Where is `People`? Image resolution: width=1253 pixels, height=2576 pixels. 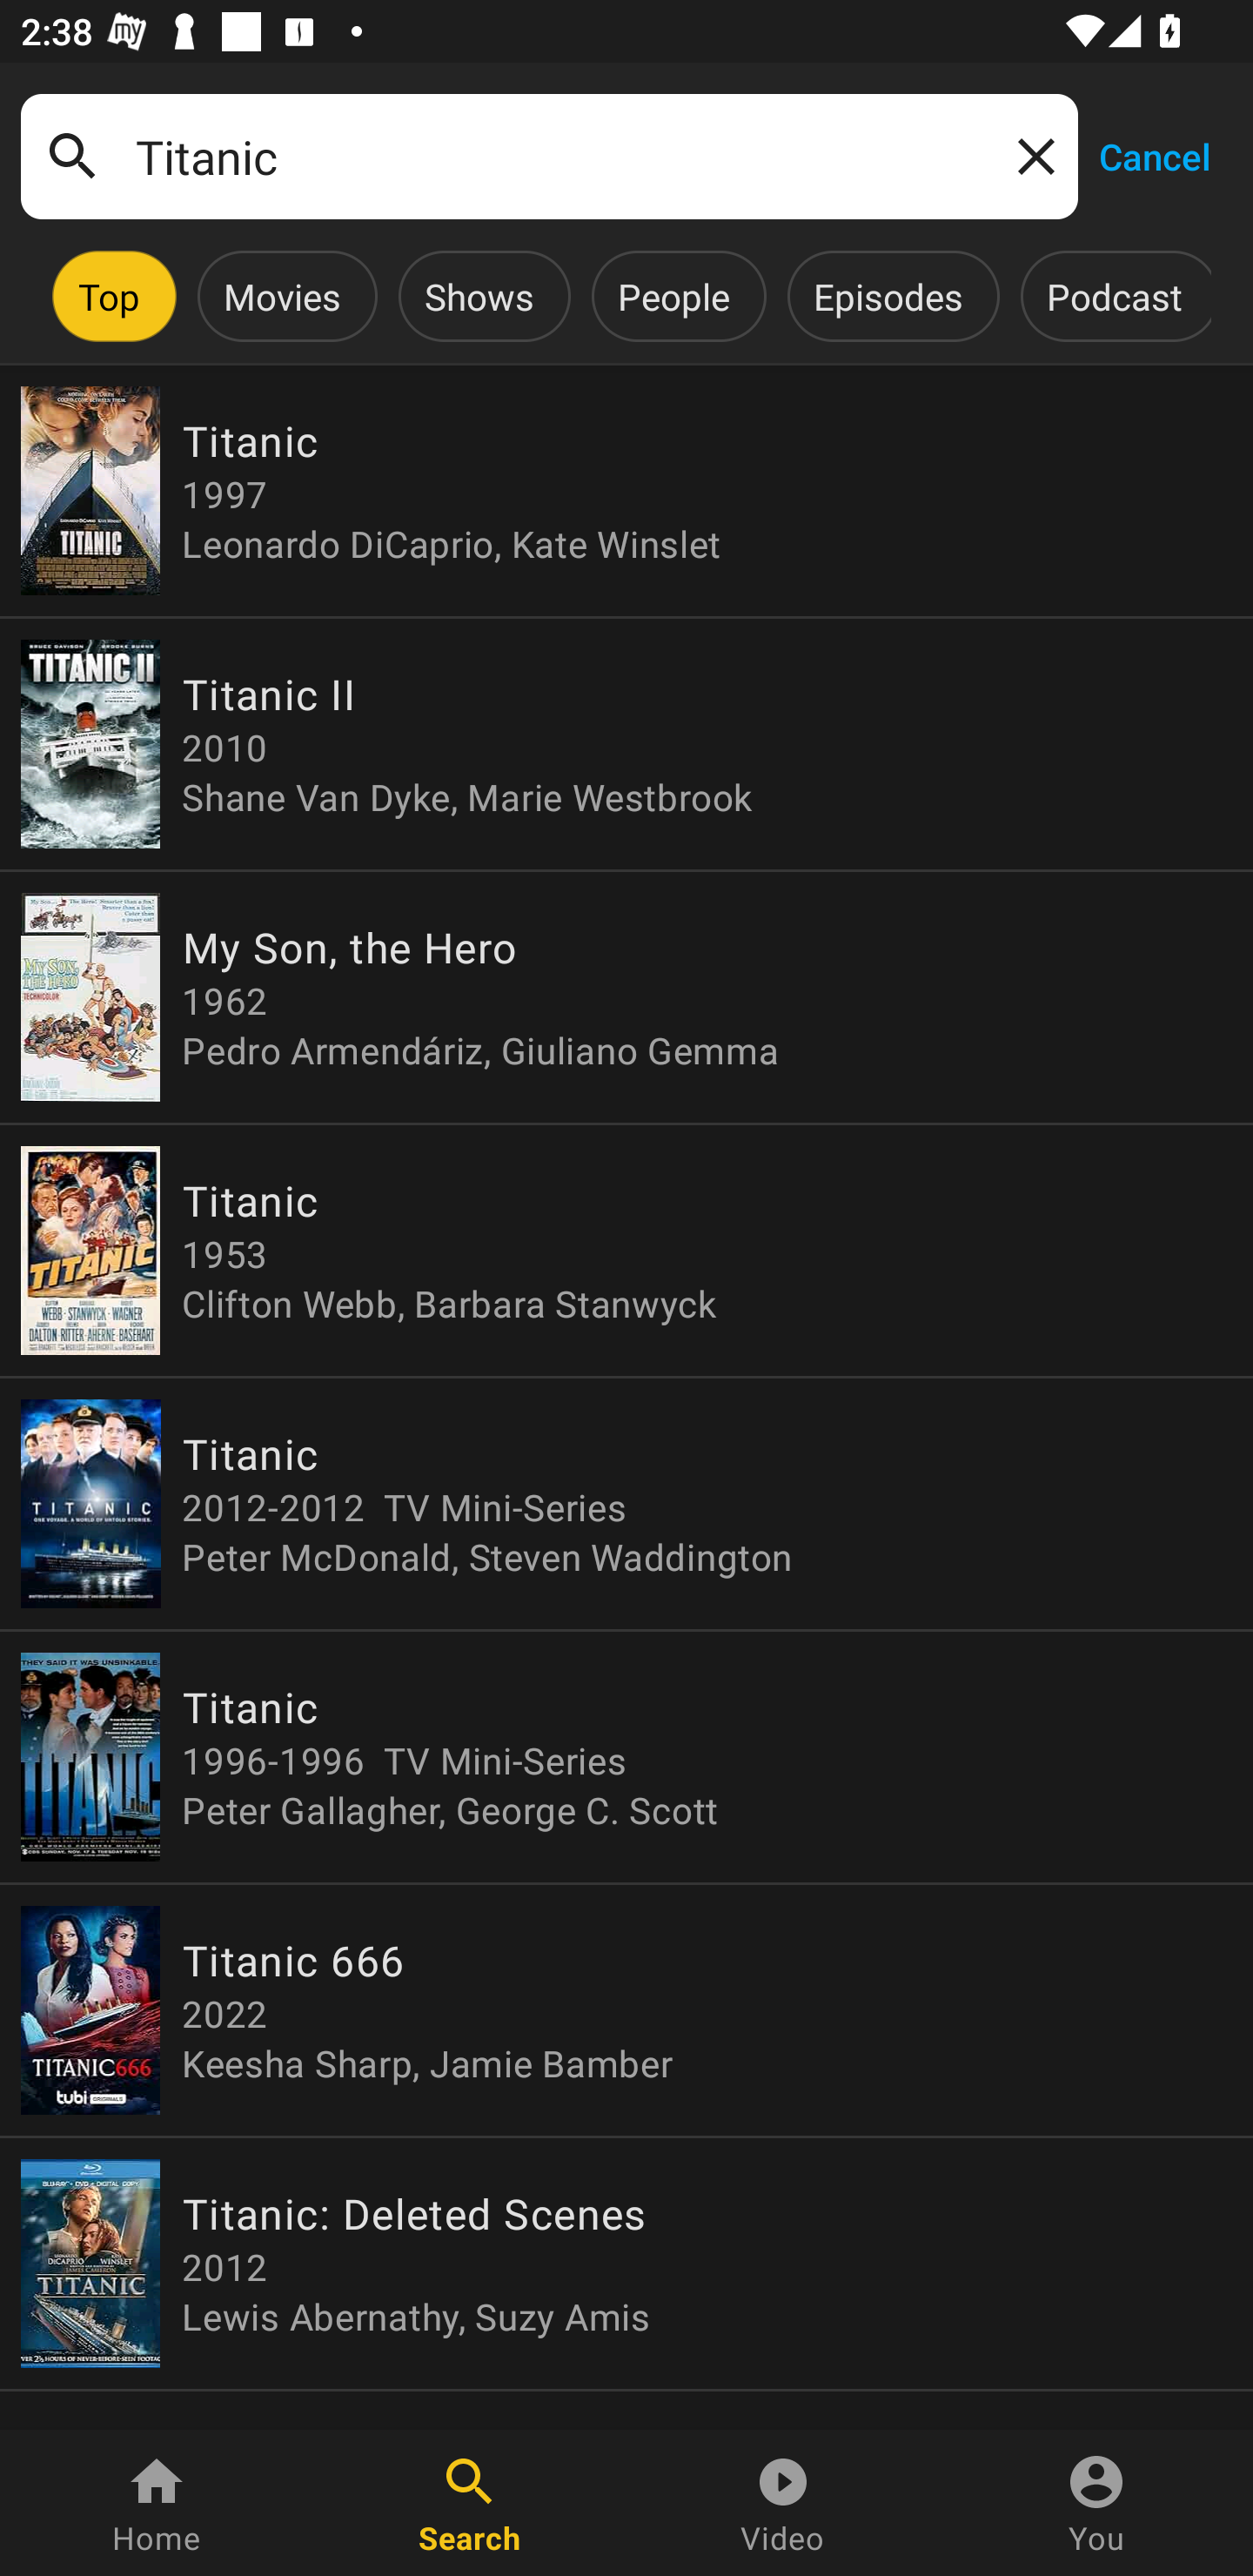
People is located at coordinates (673, 296).